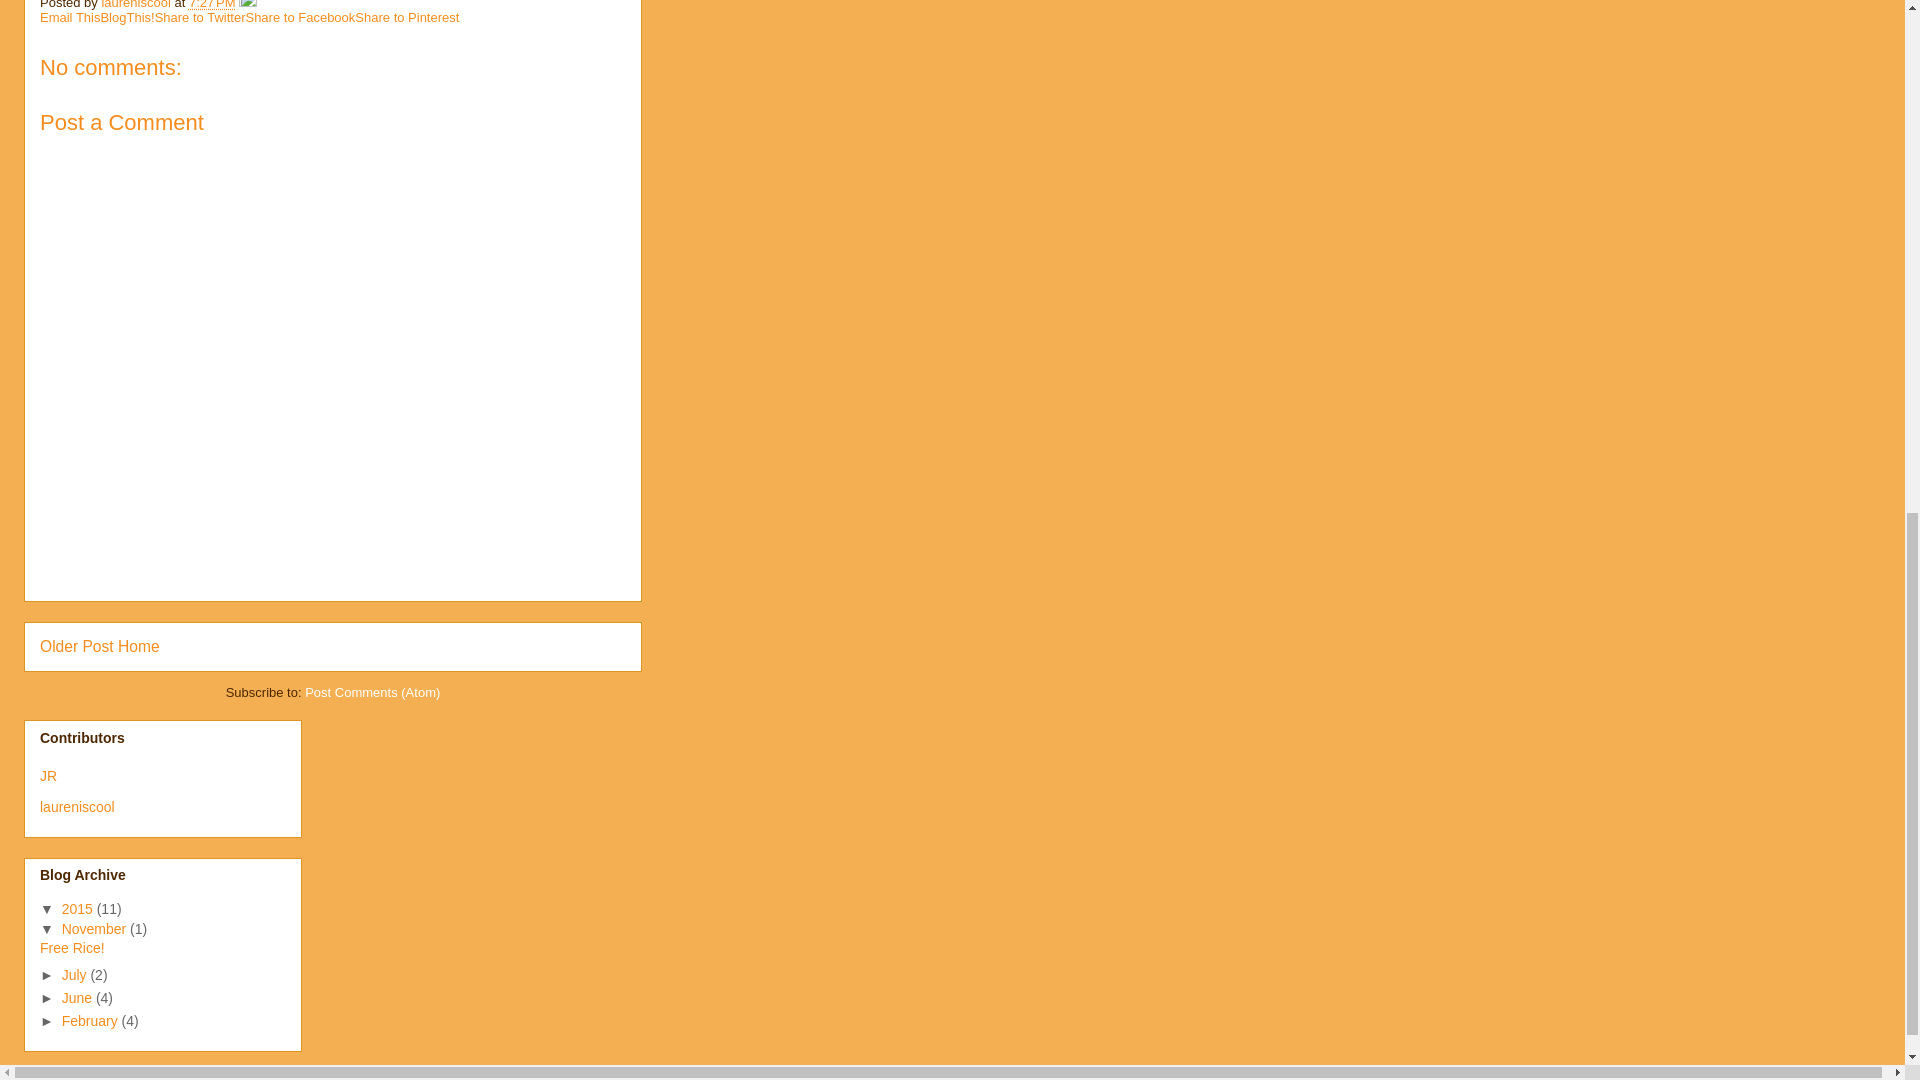 The image size is (1920, 1080). What do you see at coordinates (76, 646) in the screenshot?
I see `Older Post` at bounding box center [76, 646].